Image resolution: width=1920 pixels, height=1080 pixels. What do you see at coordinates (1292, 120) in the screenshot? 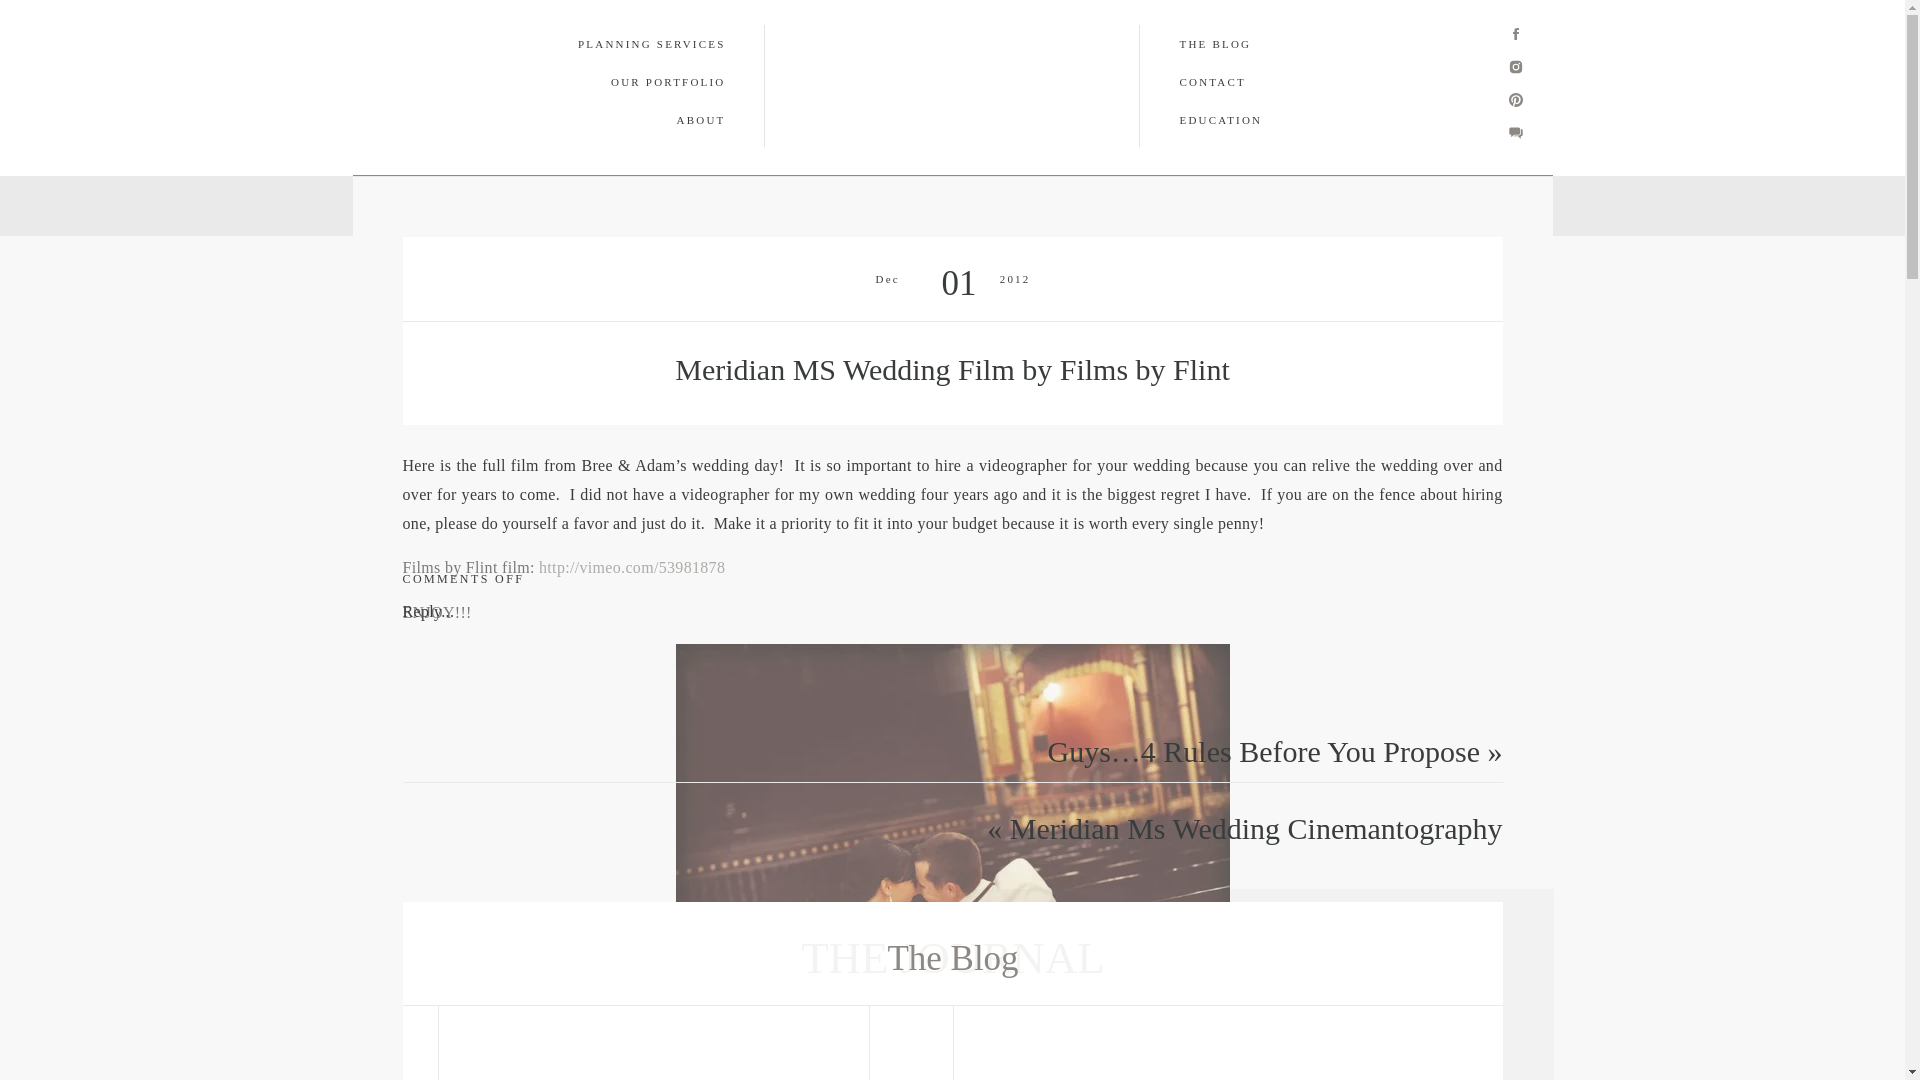
I see `EDUCATION` at bounding box center [1292, 120].